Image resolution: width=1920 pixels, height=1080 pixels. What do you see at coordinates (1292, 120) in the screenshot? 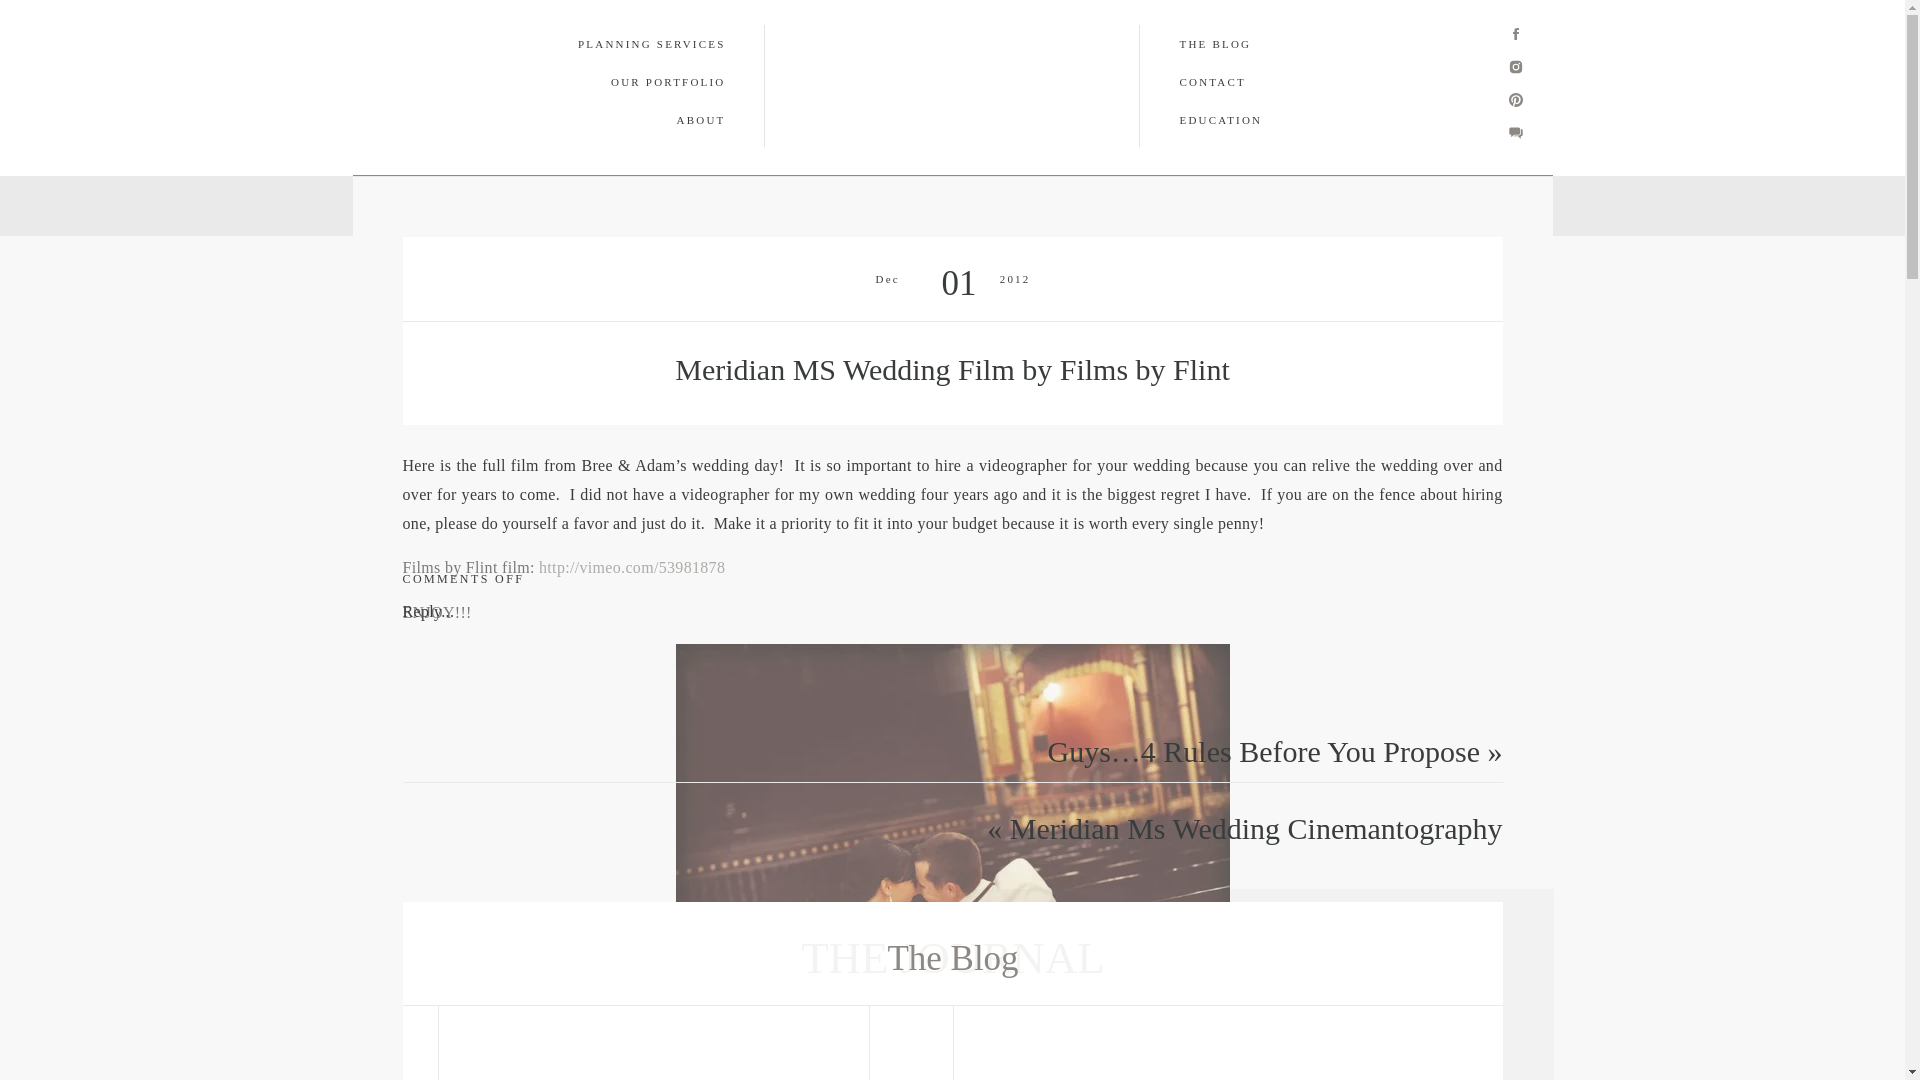
I see `EDUCATION` at bounding box center [1292, 120].